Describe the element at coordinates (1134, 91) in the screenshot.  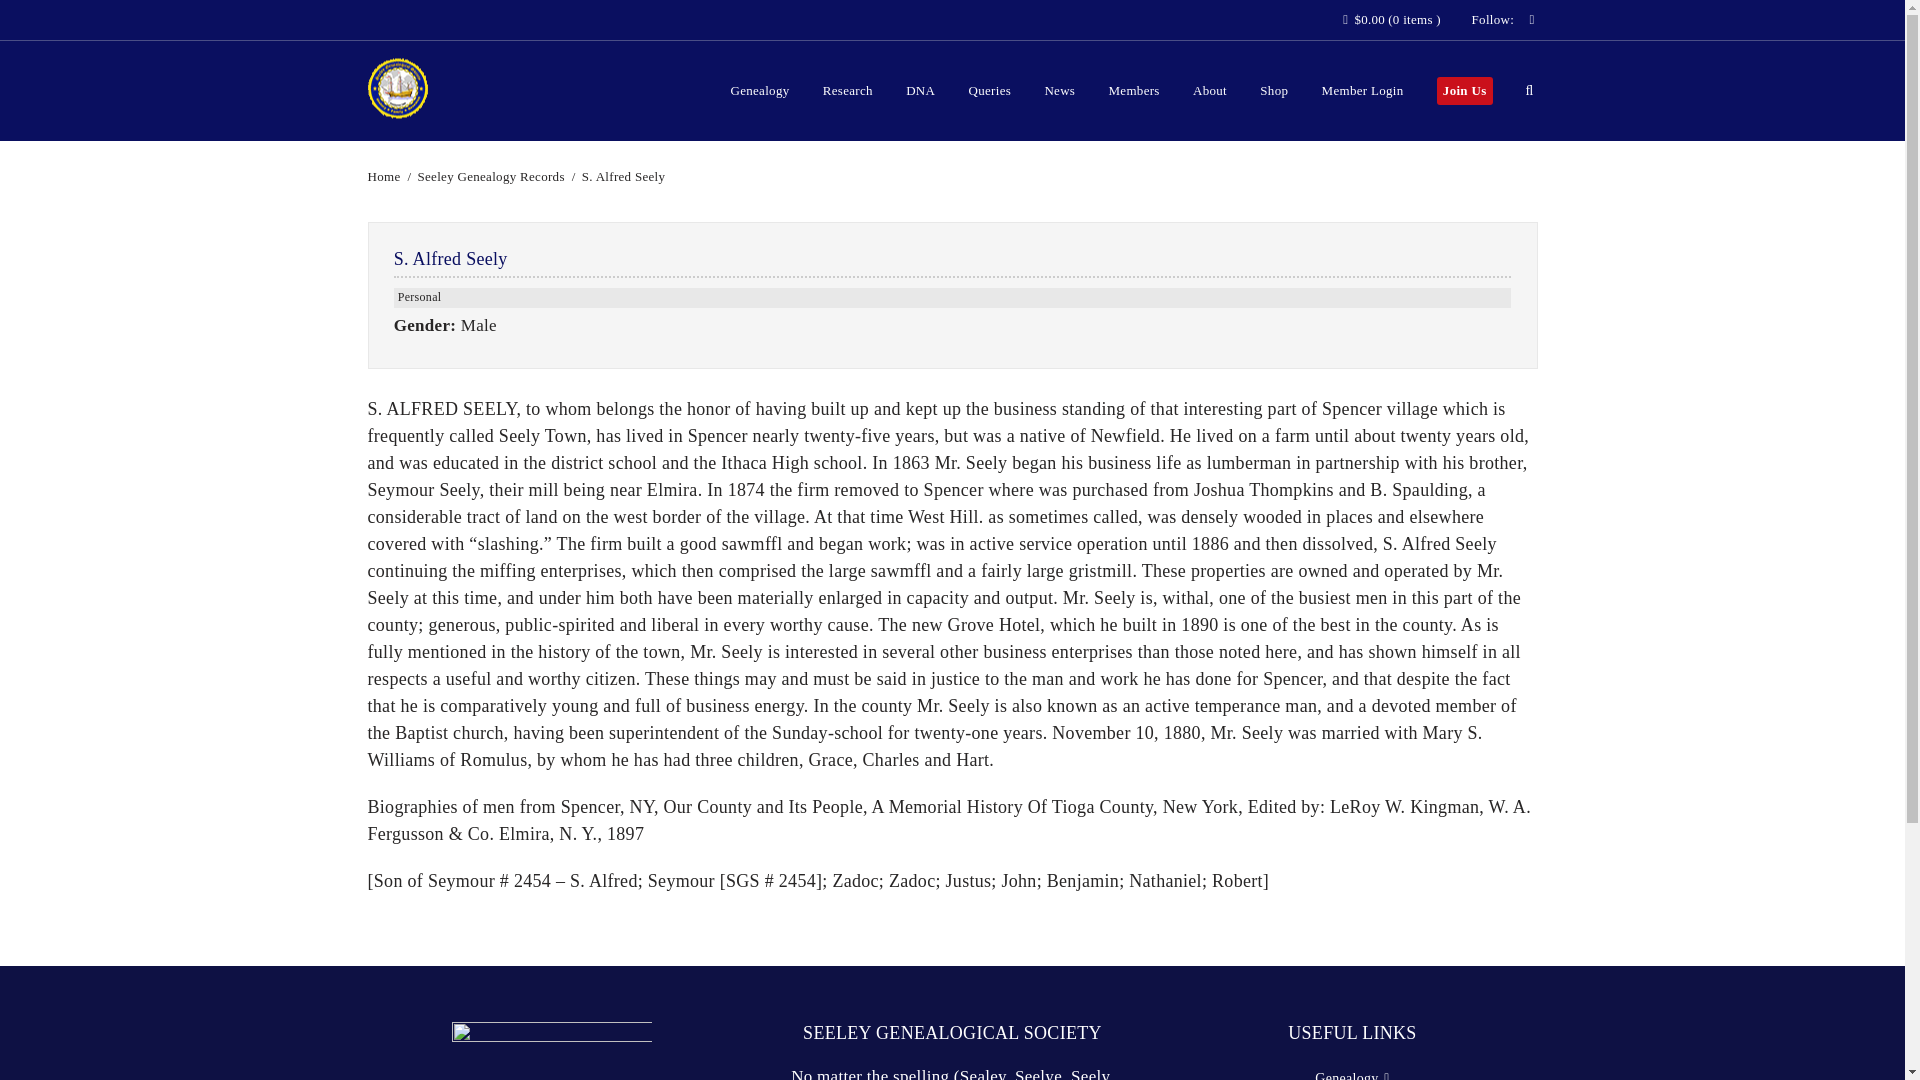
I see `Members` at that location.